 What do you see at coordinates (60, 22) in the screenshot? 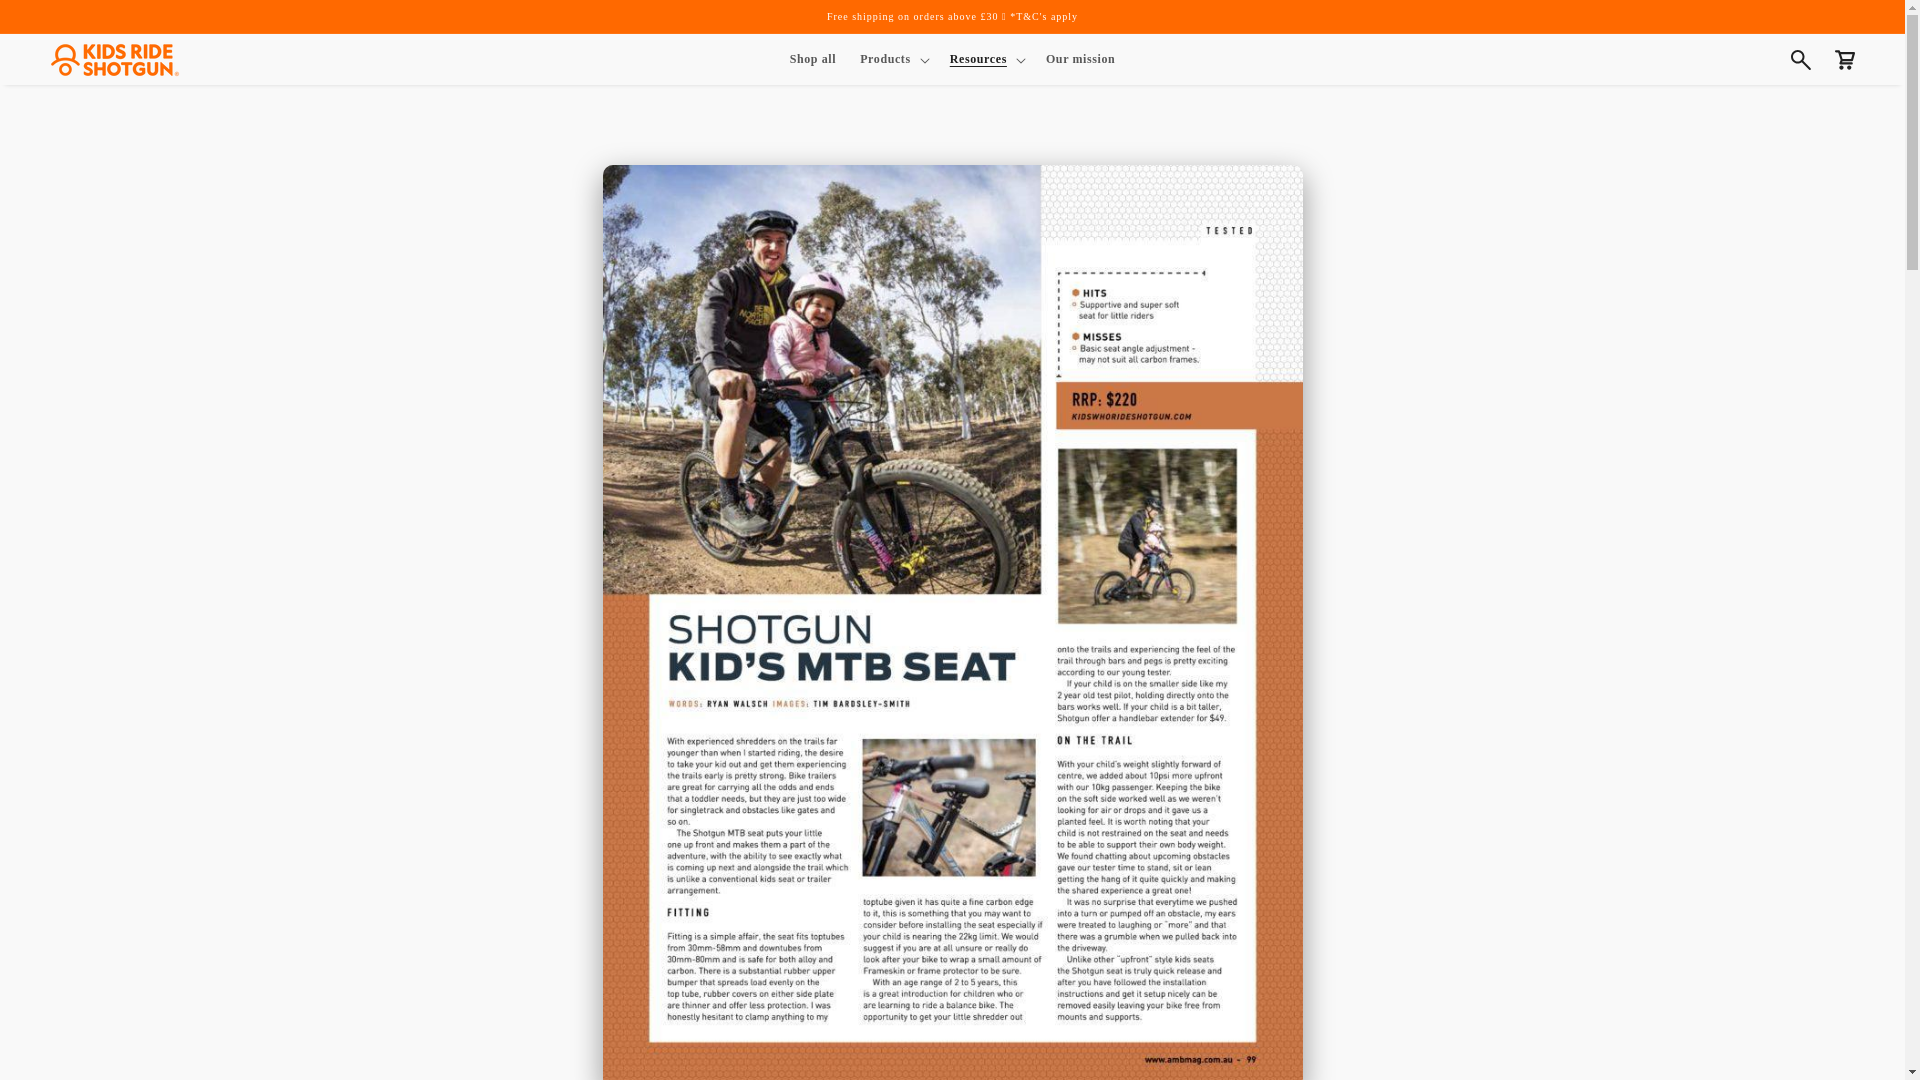
I see `Skip to content` at bounding box center [60, 22].